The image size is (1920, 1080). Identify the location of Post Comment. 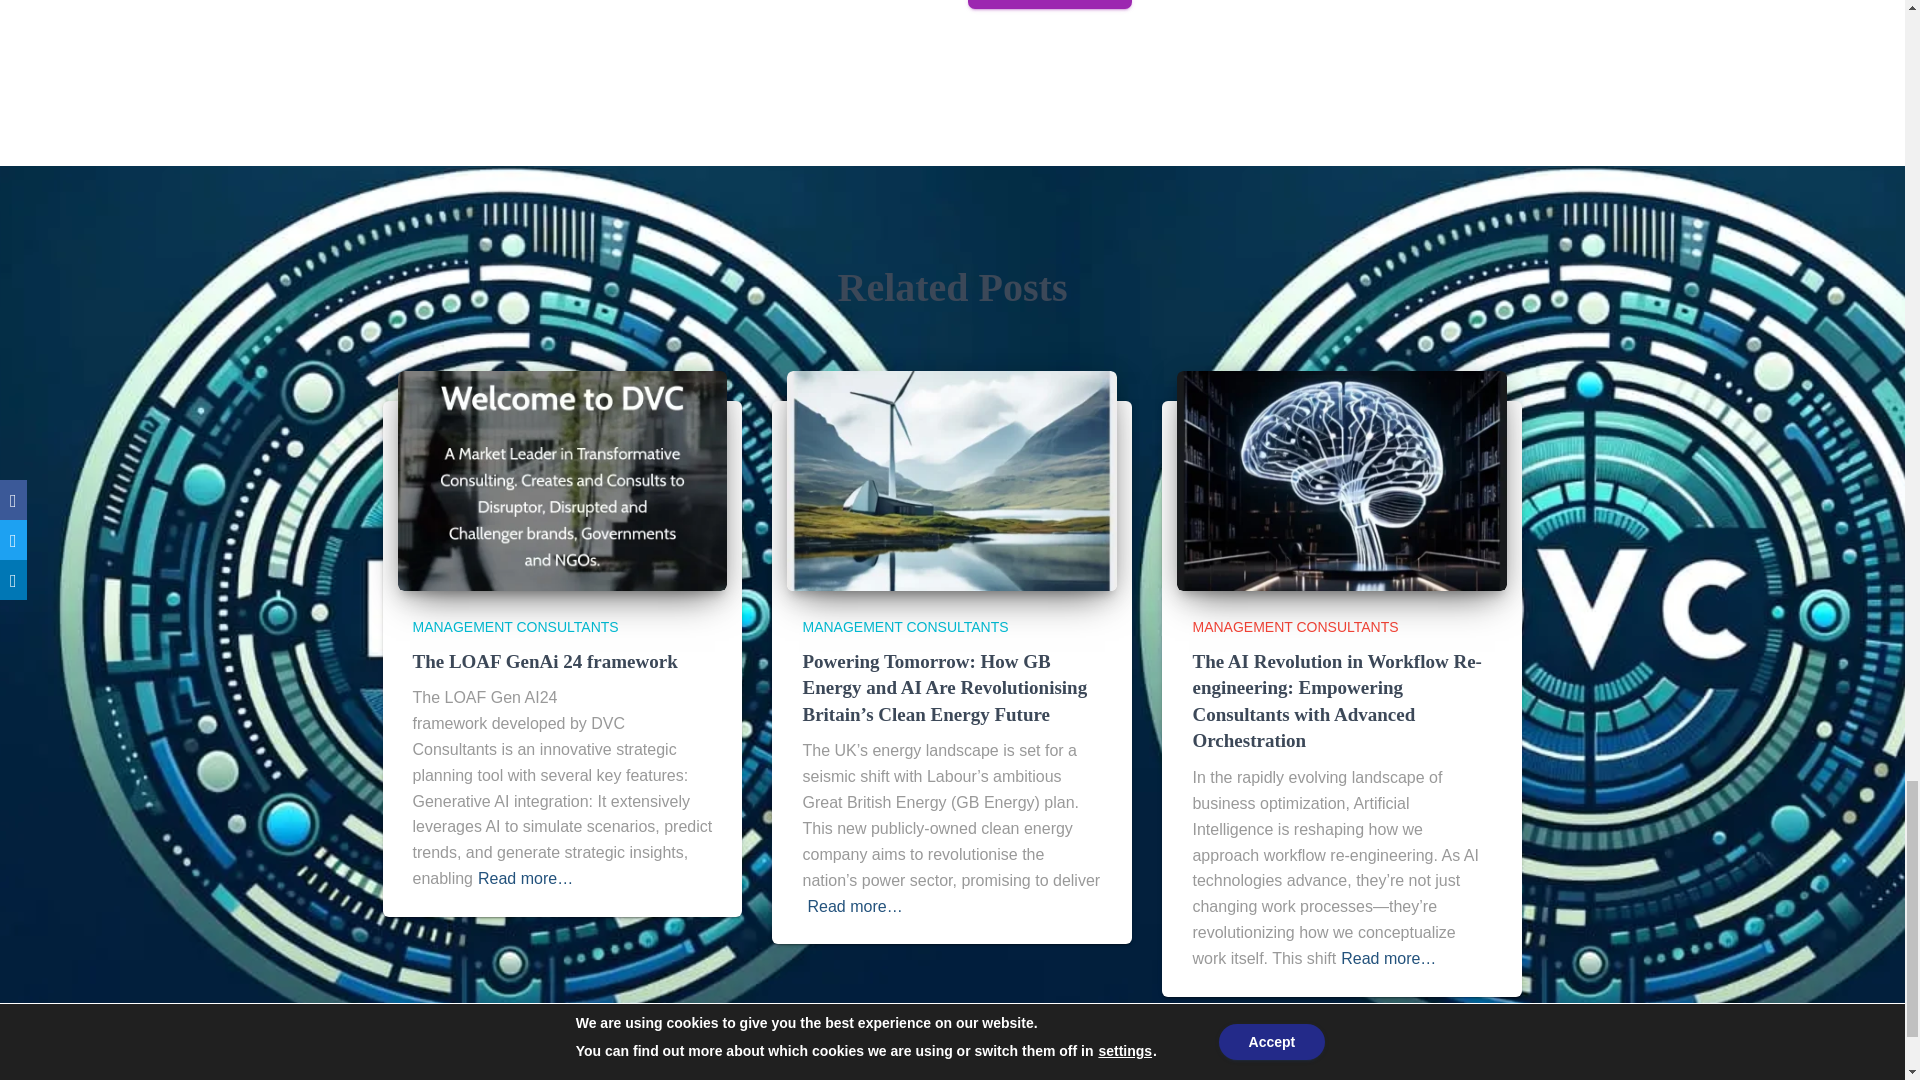
(1050, 4).